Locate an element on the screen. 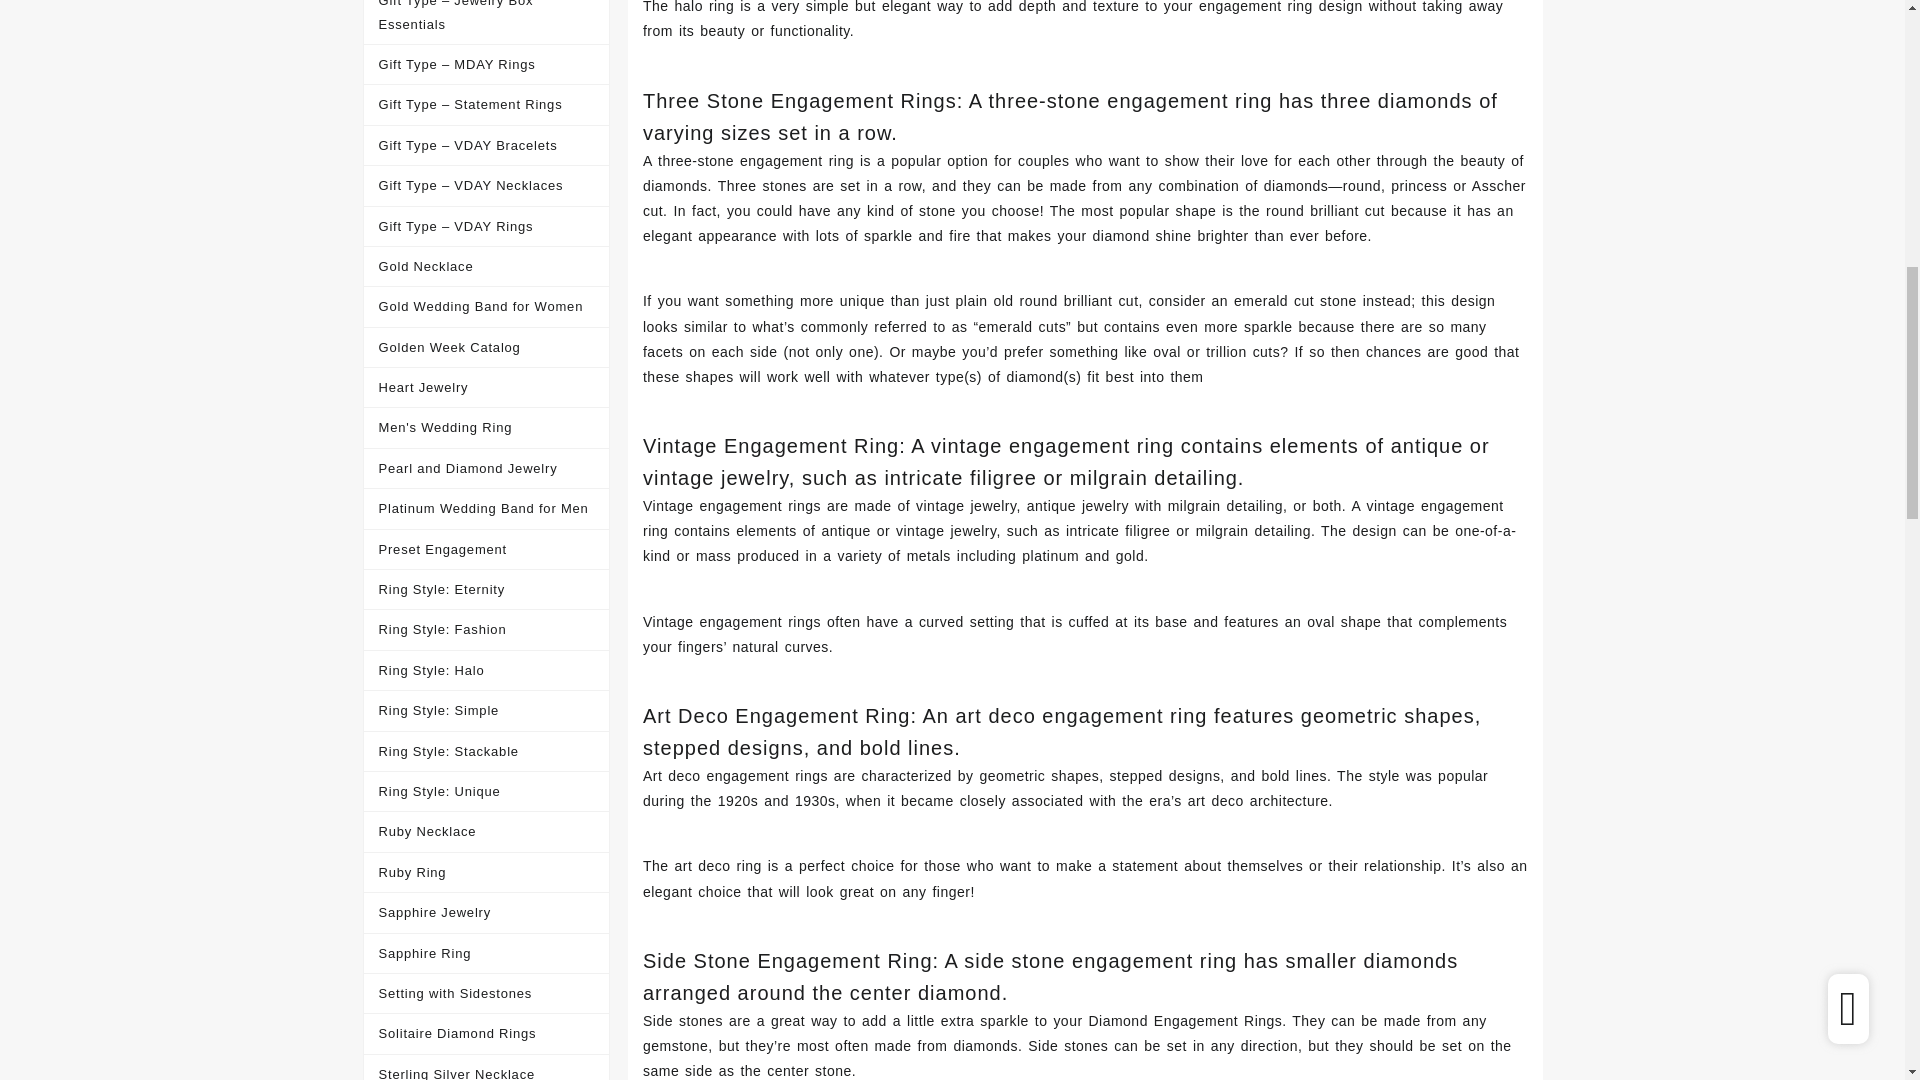 The height and width of the screenshot is (1080, 1920). Men's Wedding Ring is located at coordinates (487, 428).